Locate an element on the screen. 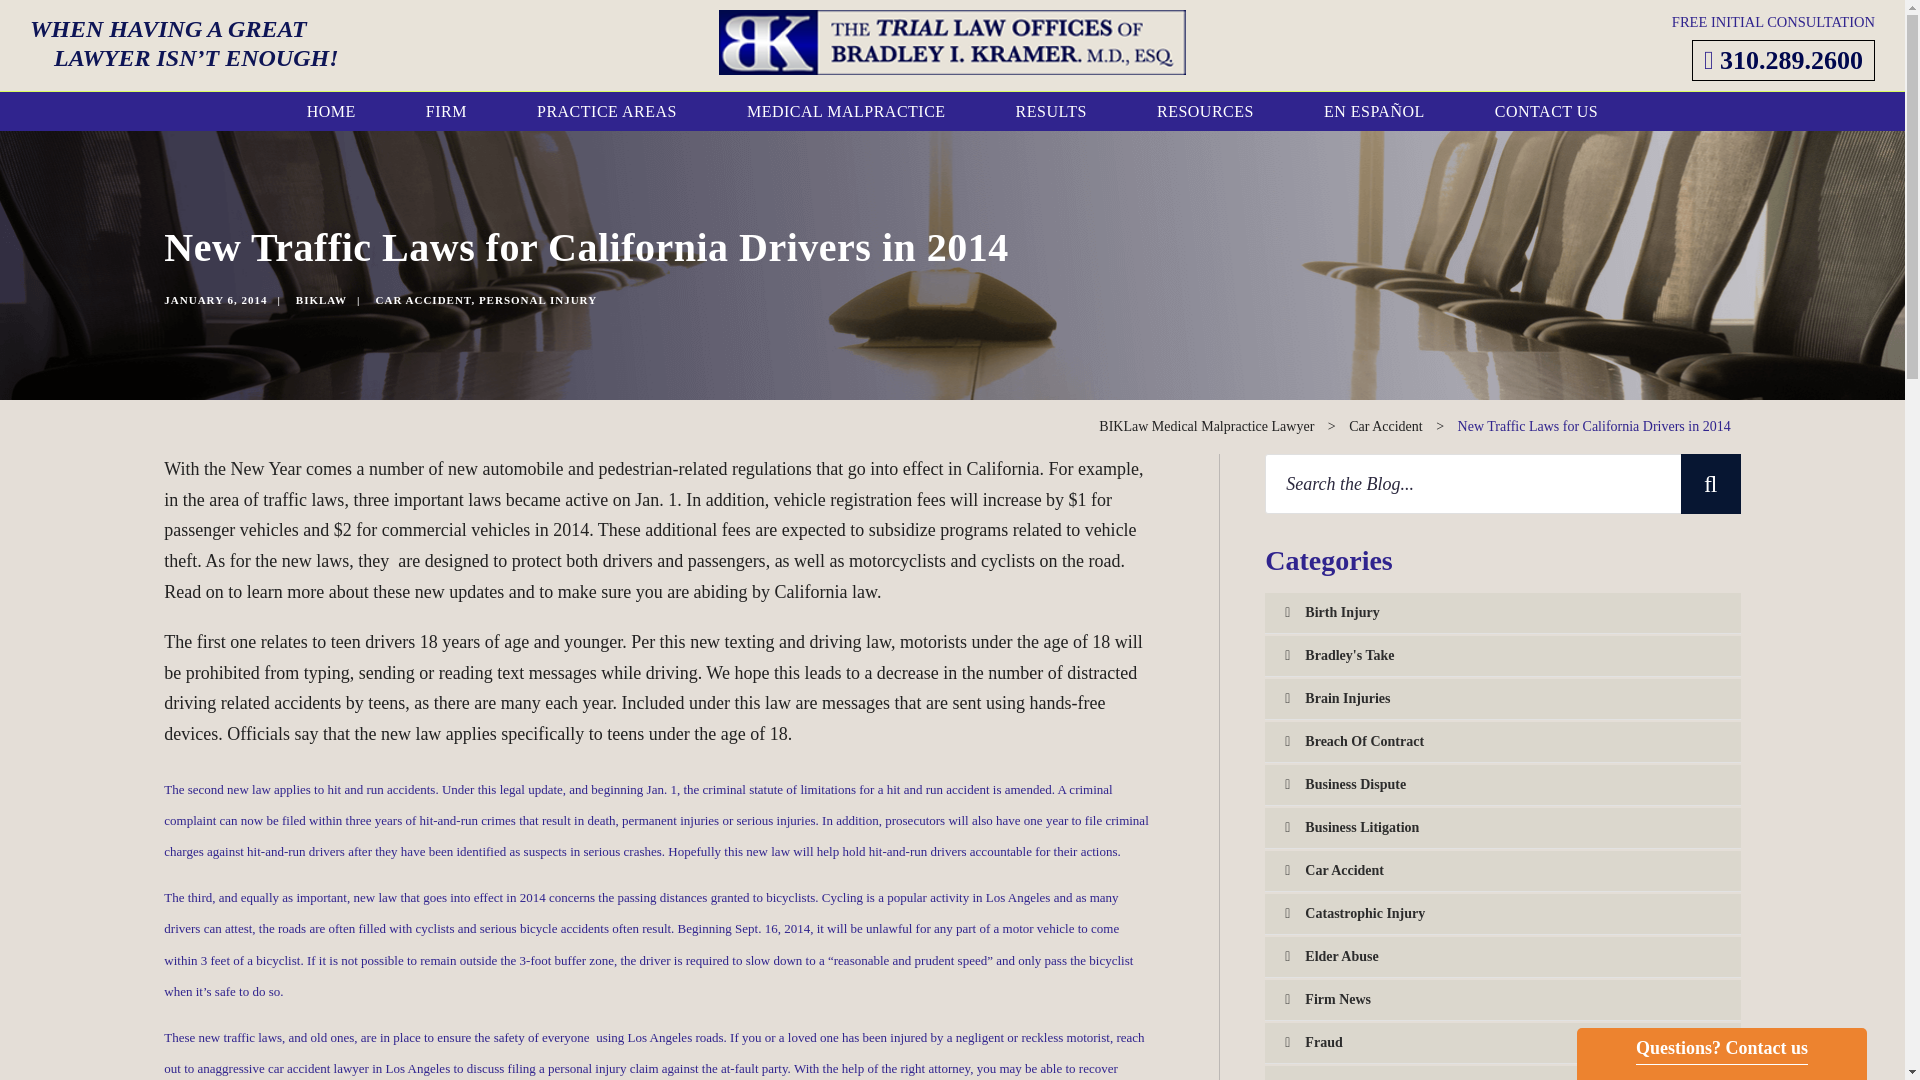 The height and width of the screenshot is (1080, 1920). Posts by BIKLAW is located at coordinates (321, 299).